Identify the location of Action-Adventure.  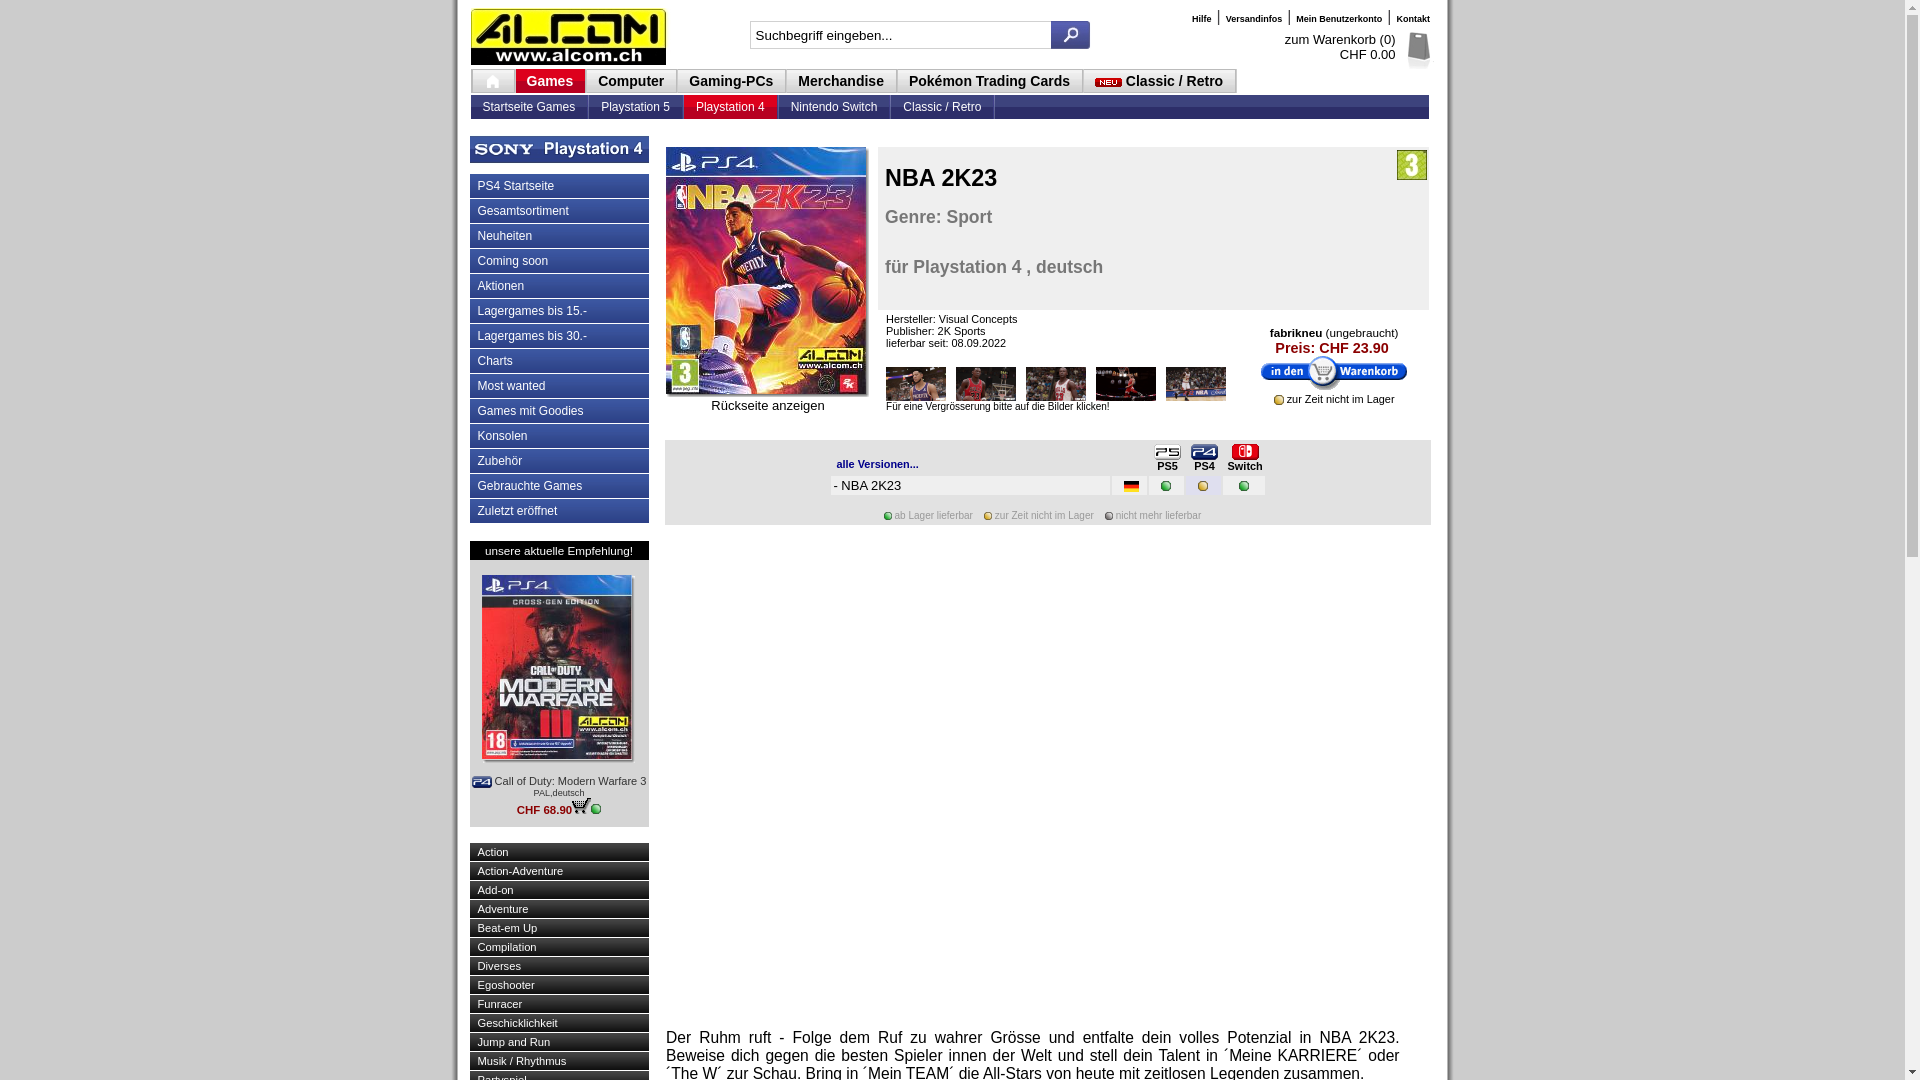
(560, 871).